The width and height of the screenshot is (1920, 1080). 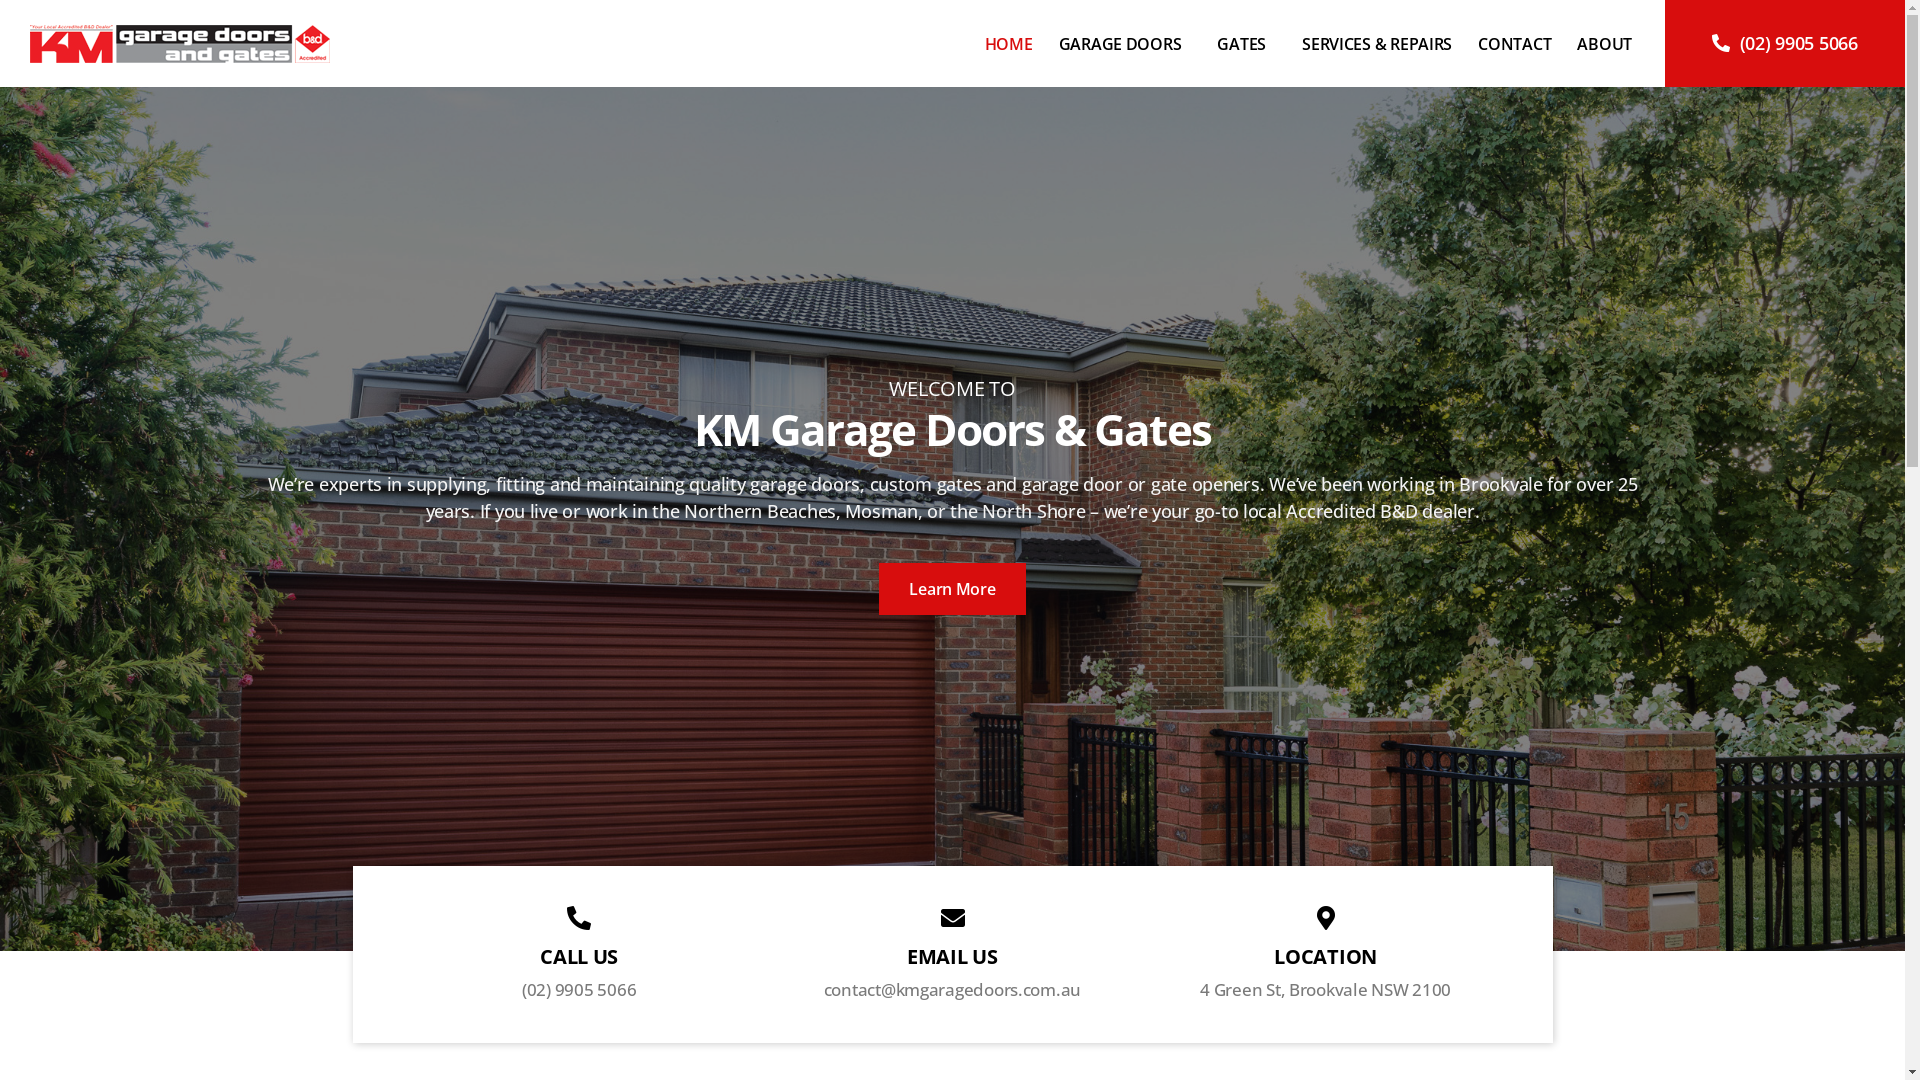 I want to click on GATES, so click(x=1246, y=43).